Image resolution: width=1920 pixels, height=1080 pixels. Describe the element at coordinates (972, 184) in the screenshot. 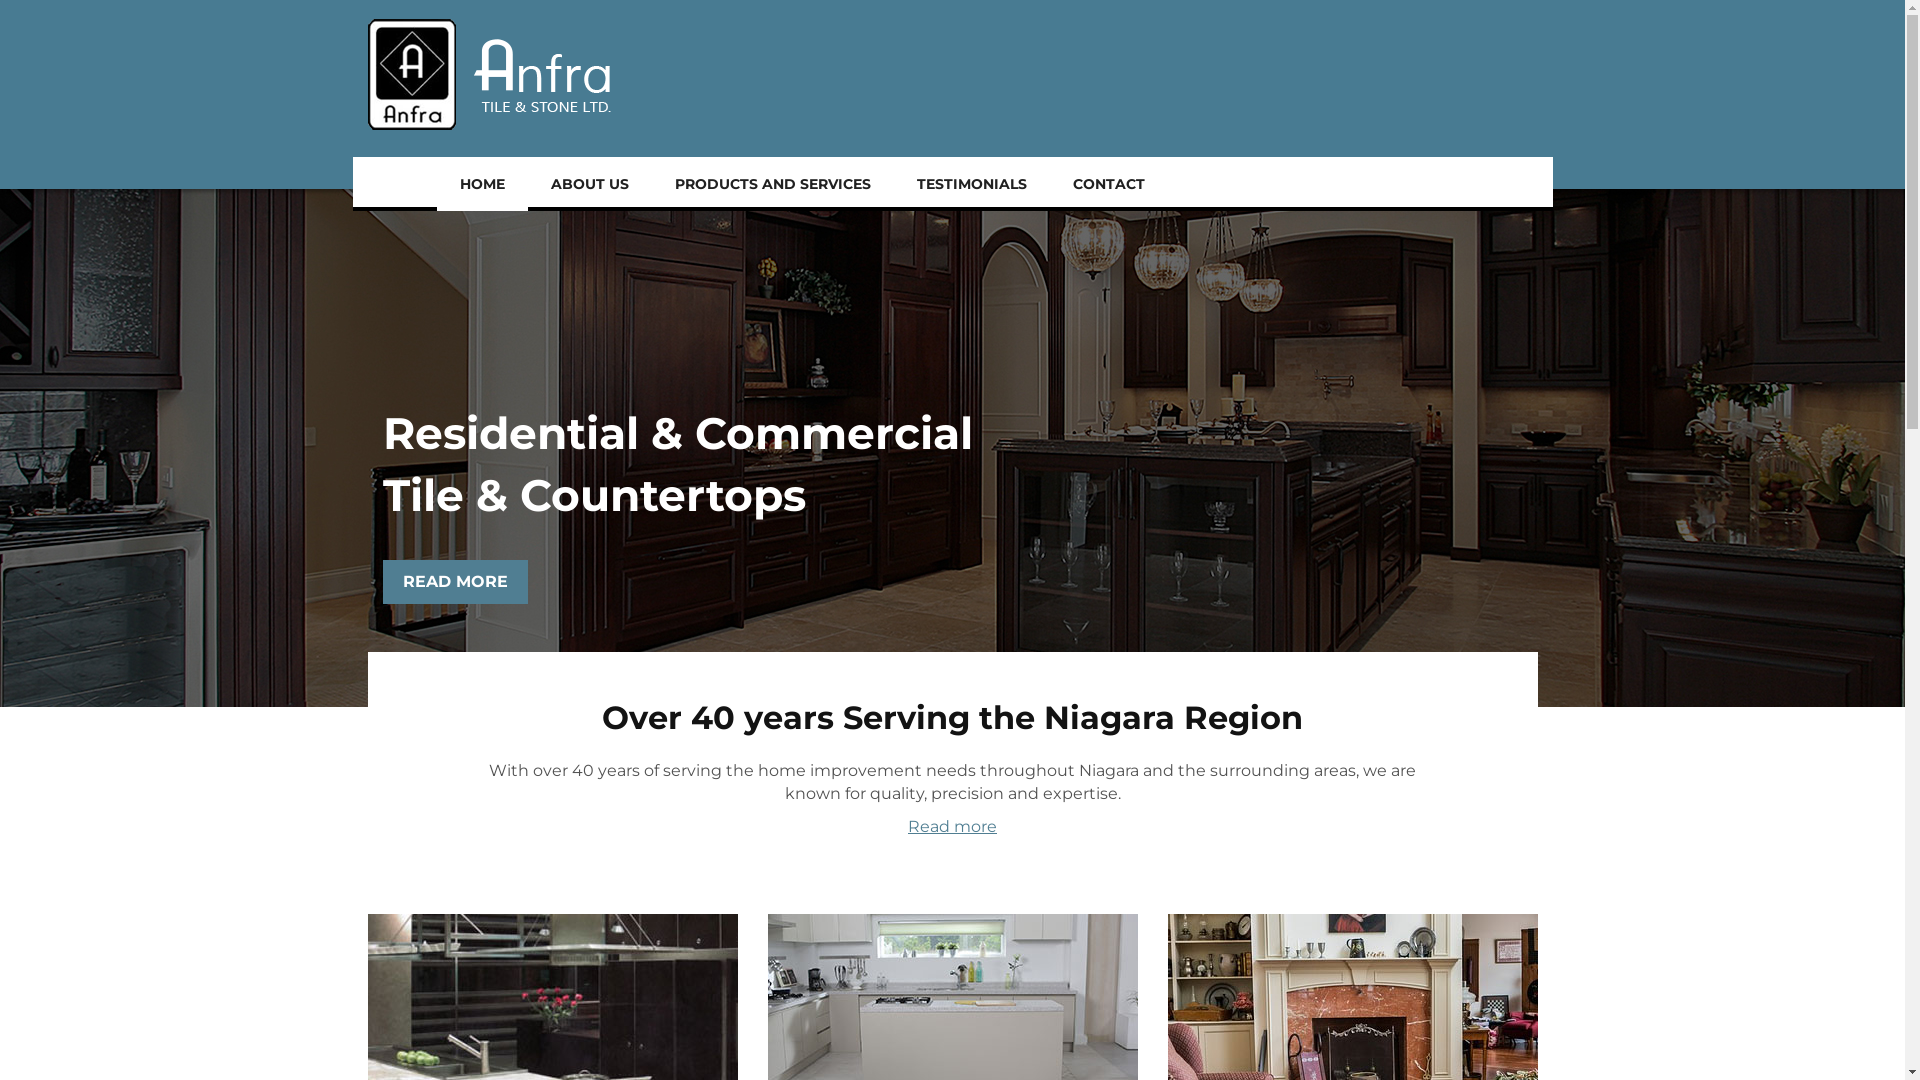

I see `TESTIMONIALS` at that location.